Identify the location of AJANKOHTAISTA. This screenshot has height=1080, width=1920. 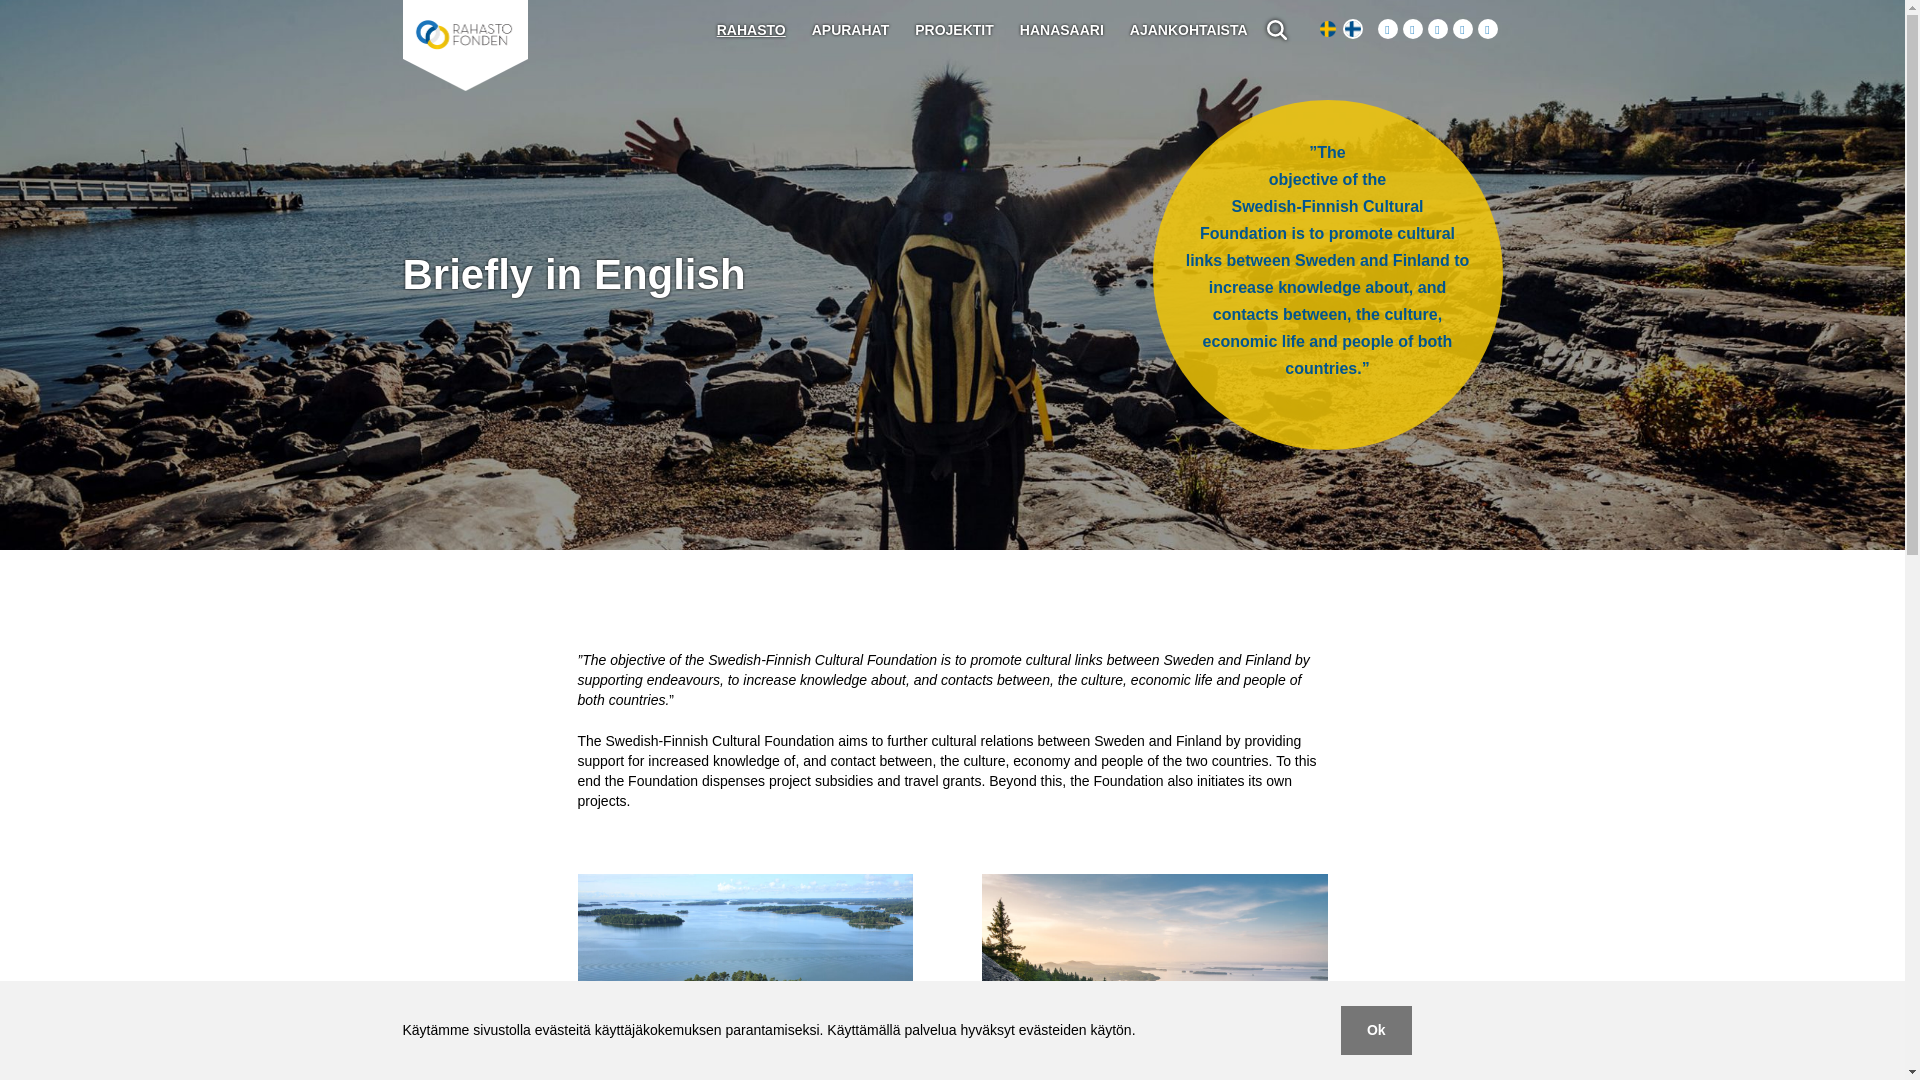
(1189, 29).